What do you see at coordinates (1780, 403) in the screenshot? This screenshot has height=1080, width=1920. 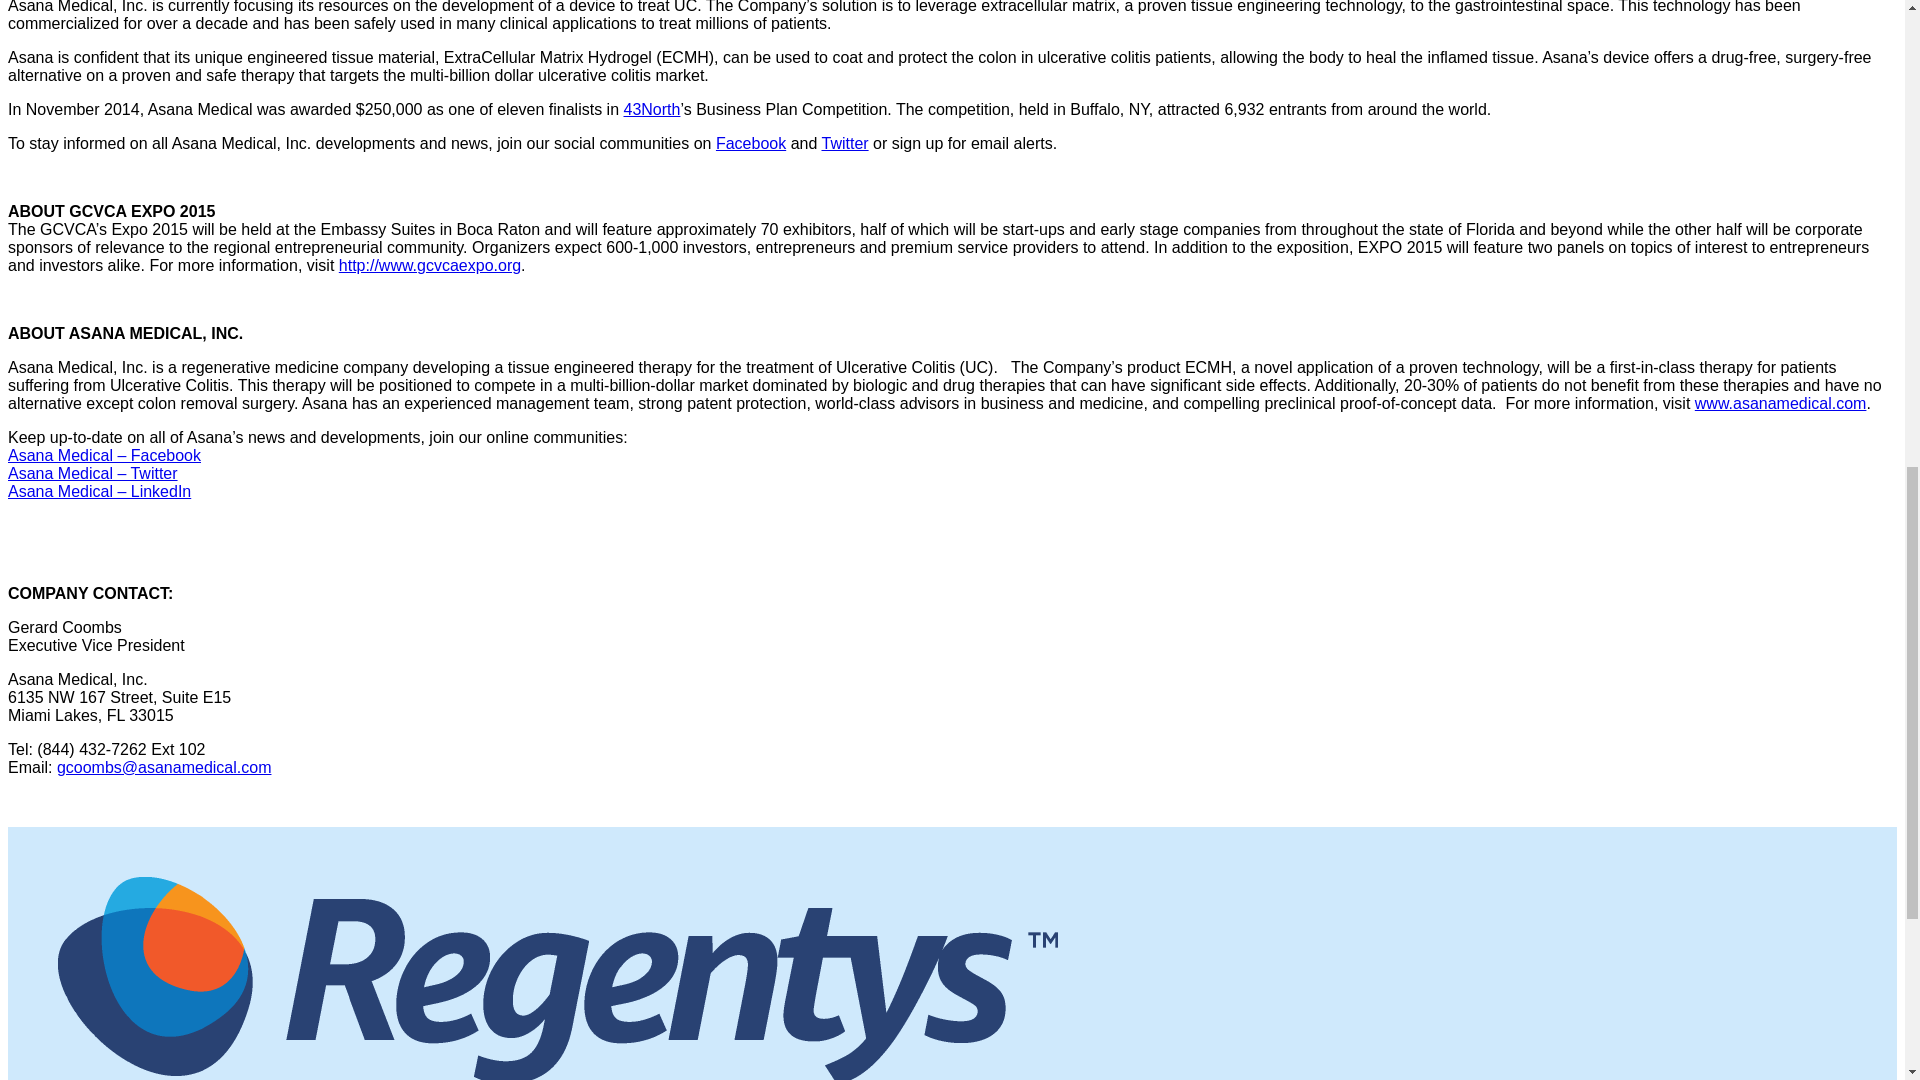 I see `www.asanamedical.com` at bounding box center [1780, 403].